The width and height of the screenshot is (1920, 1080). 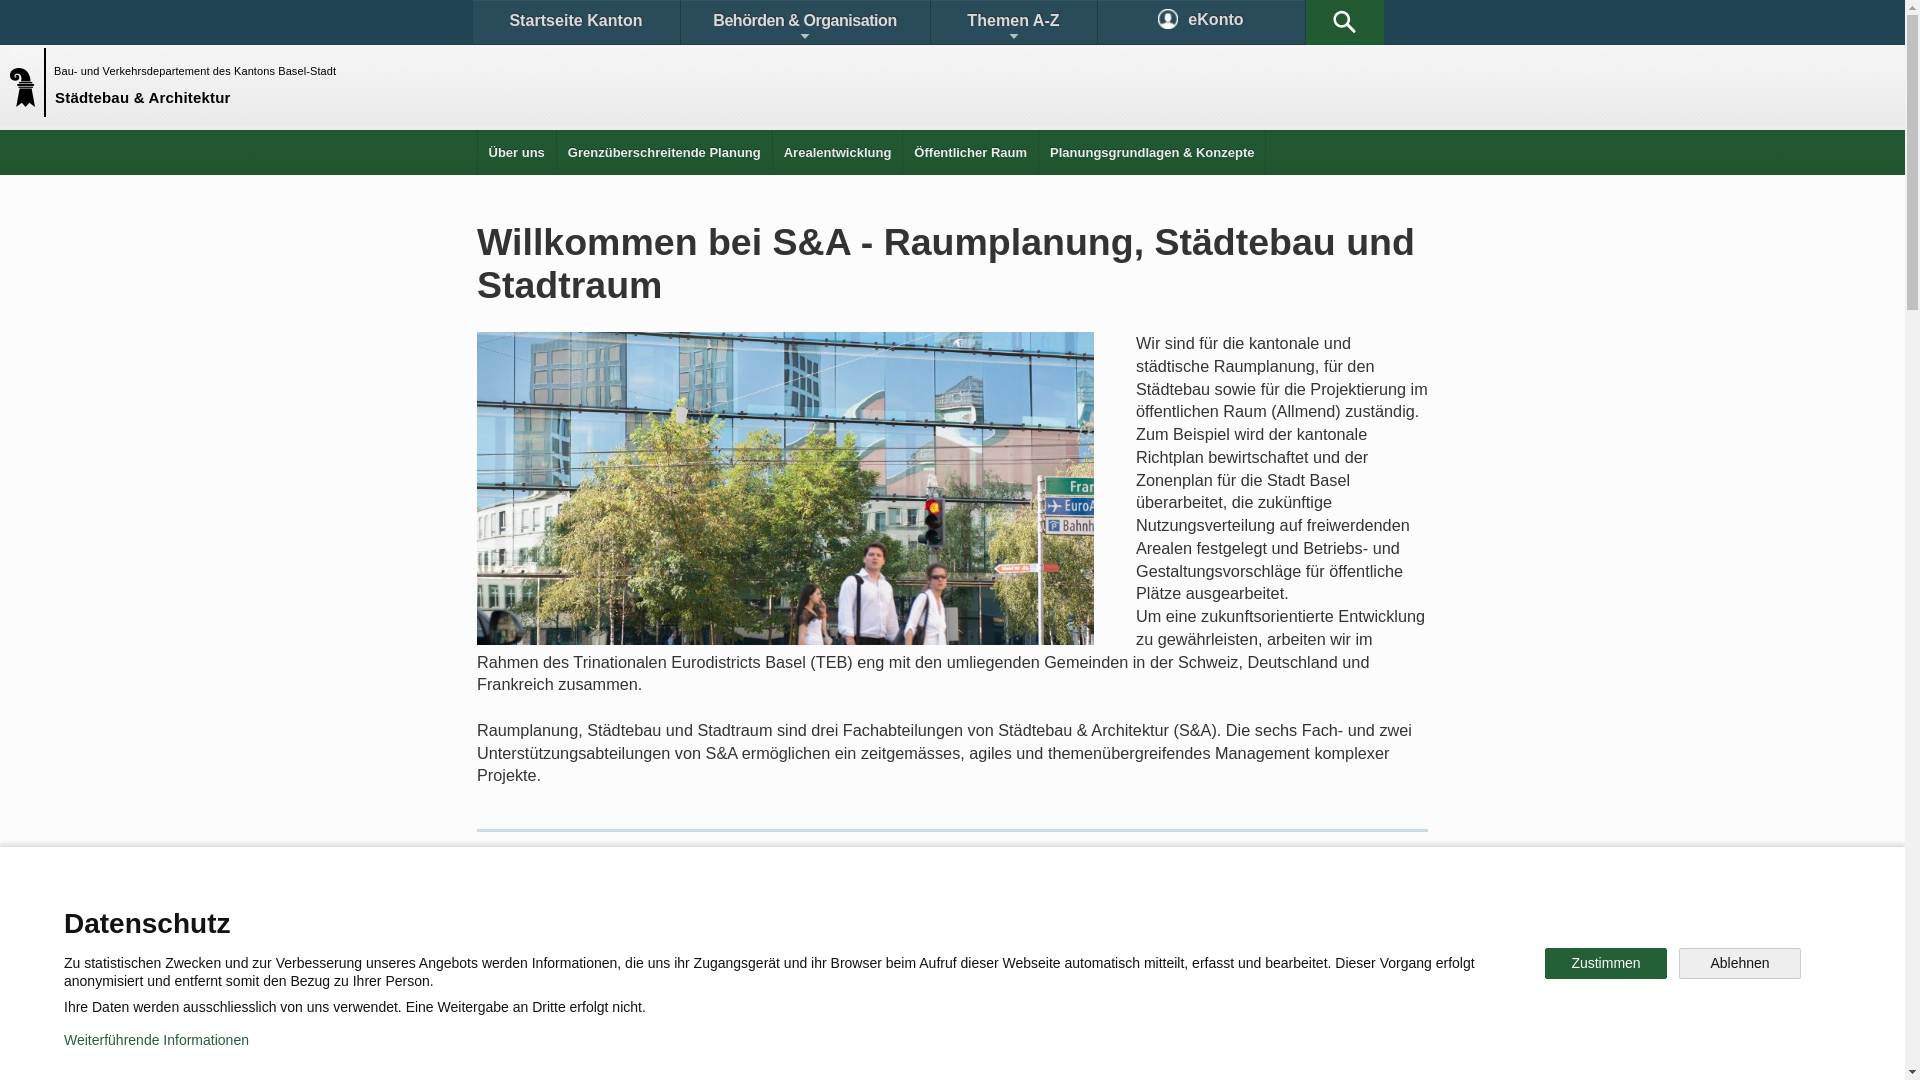 What do you see at coordinates (1190, 914) in the screenshot?
I see `Publikationen` at bounding box center [1190, 914].